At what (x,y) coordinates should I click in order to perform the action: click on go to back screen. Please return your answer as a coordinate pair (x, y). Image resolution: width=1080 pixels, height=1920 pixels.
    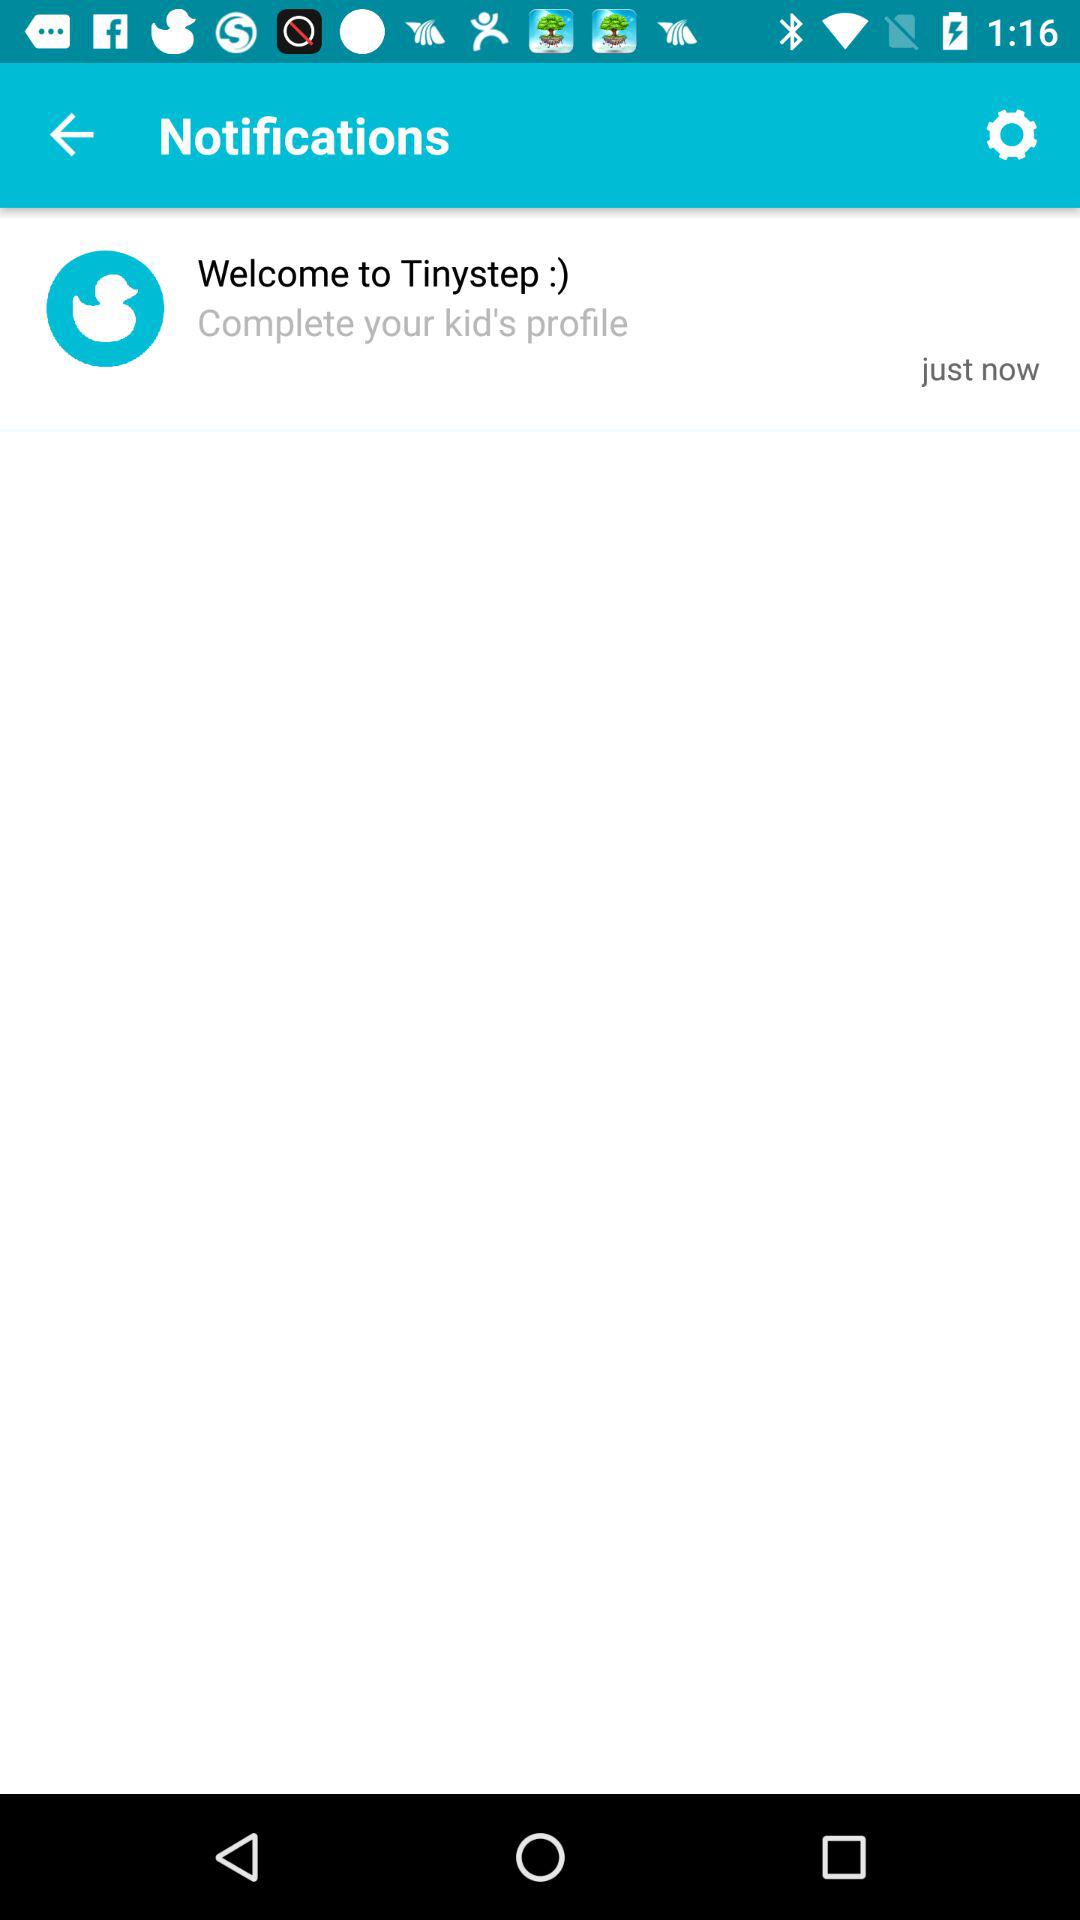
    Looking at the image, I should click on (72, 135).